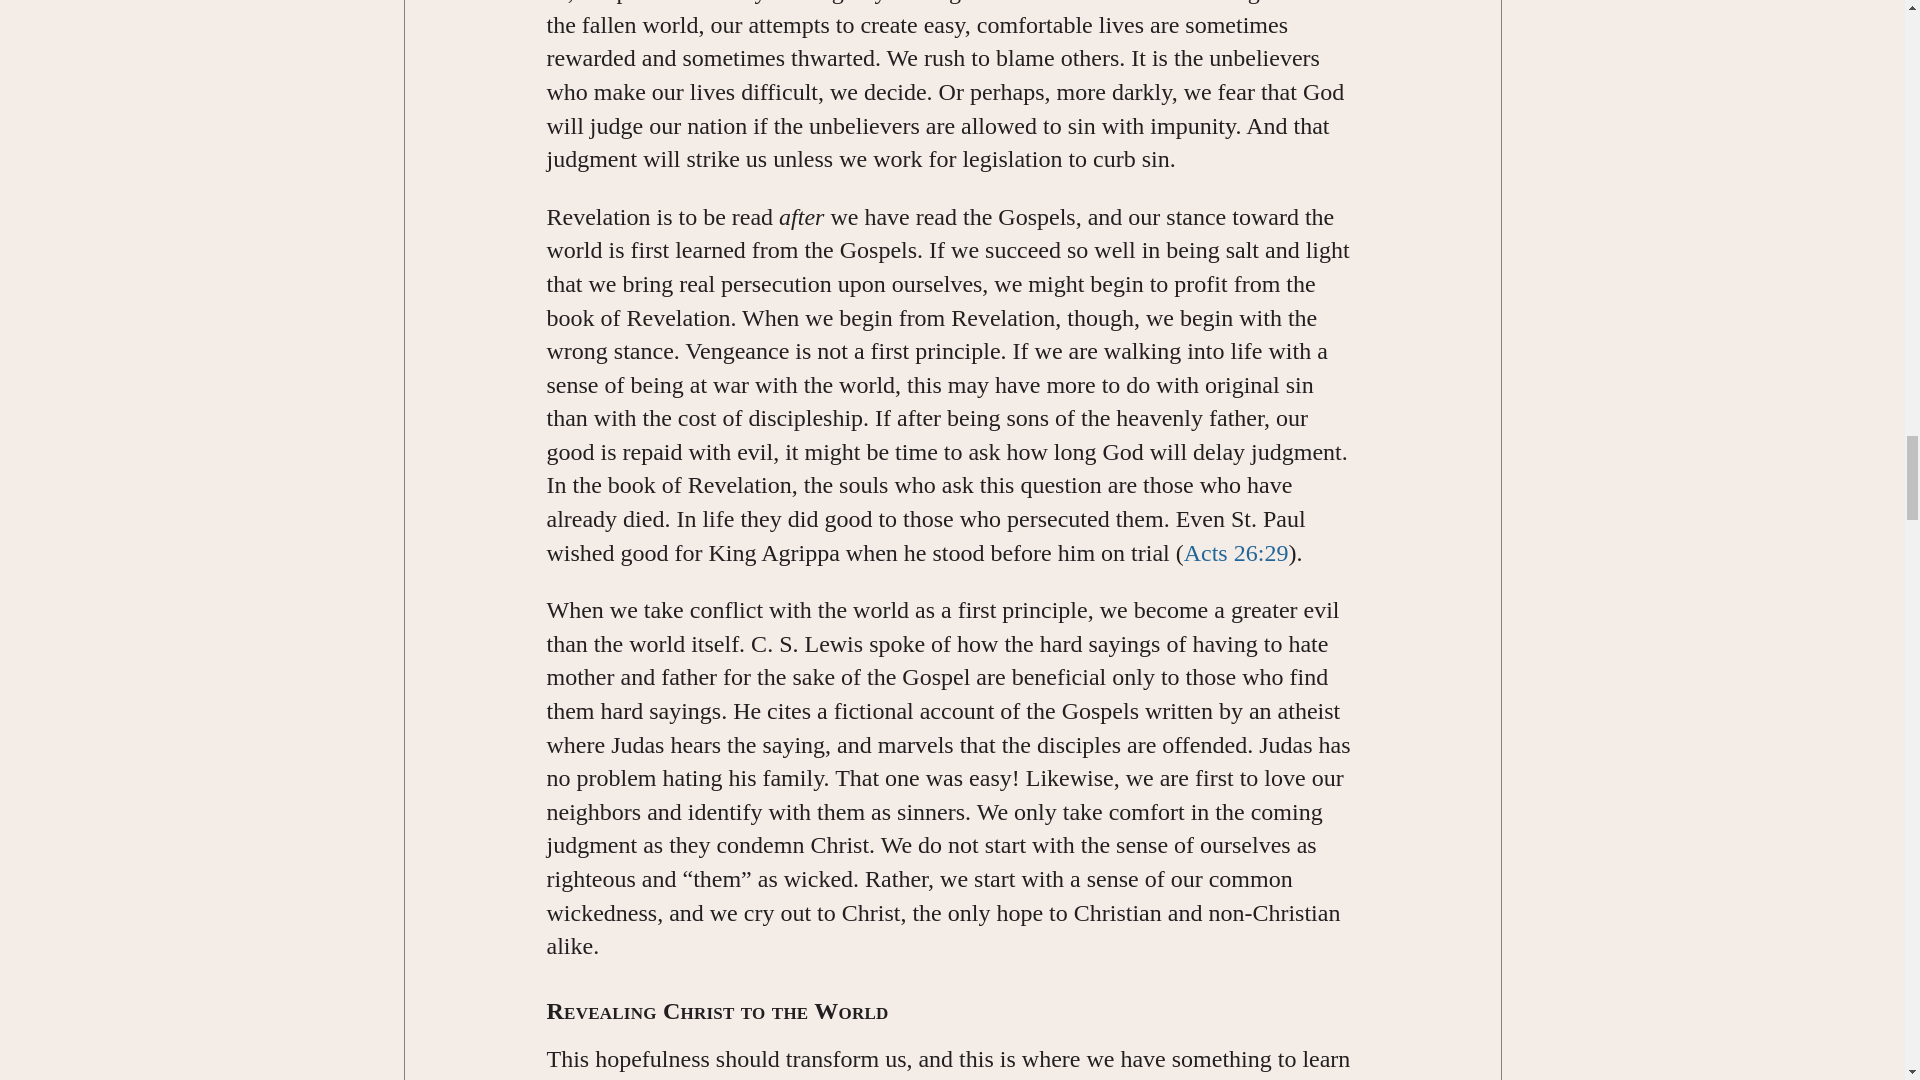  Describe the element at coordinates (1236, 552) in the screenshot. I see `Acts 26:29` at that location.